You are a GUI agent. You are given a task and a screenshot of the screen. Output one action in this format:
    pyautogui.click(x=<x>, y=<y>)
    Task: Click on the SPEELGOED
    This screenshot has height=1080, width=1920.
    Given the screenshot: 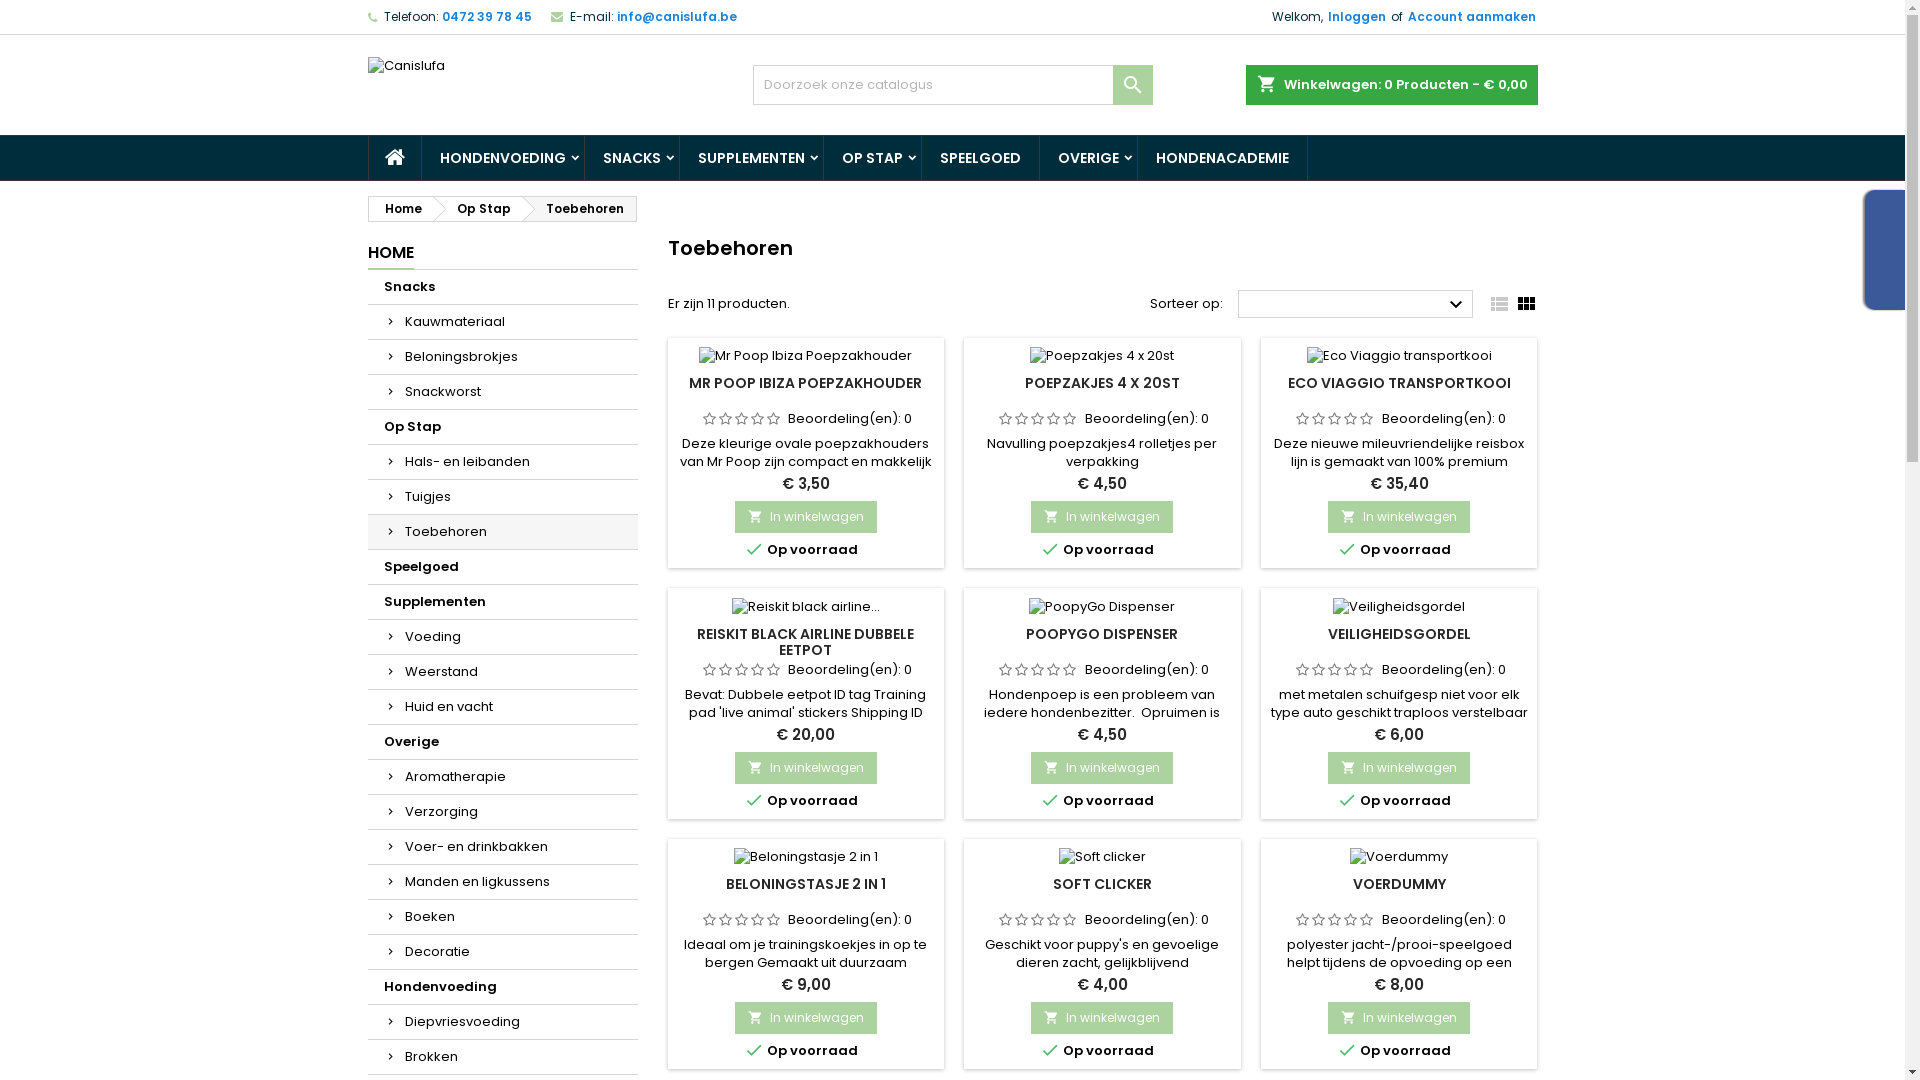 What is the action you would take?
    pyautogui.click(x=980, y=158)
    